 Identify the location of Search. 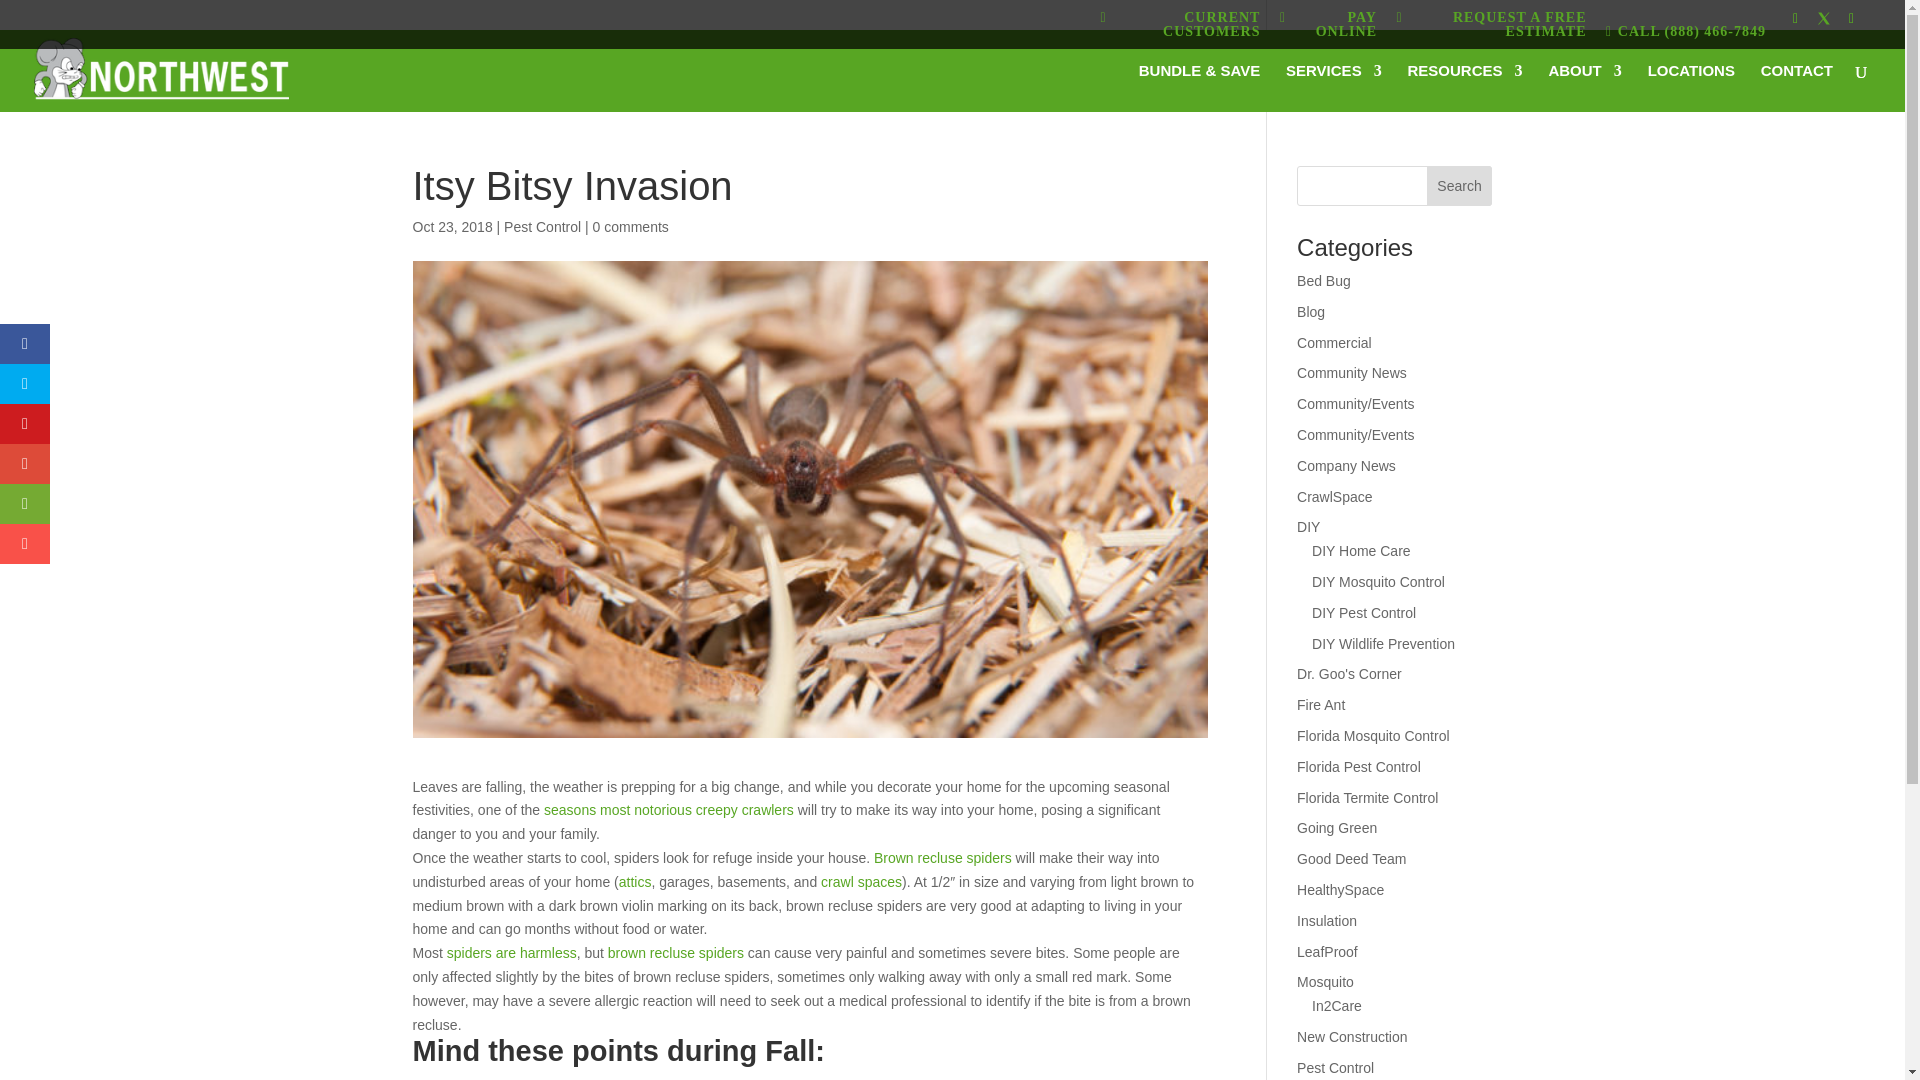
(1460, 186).